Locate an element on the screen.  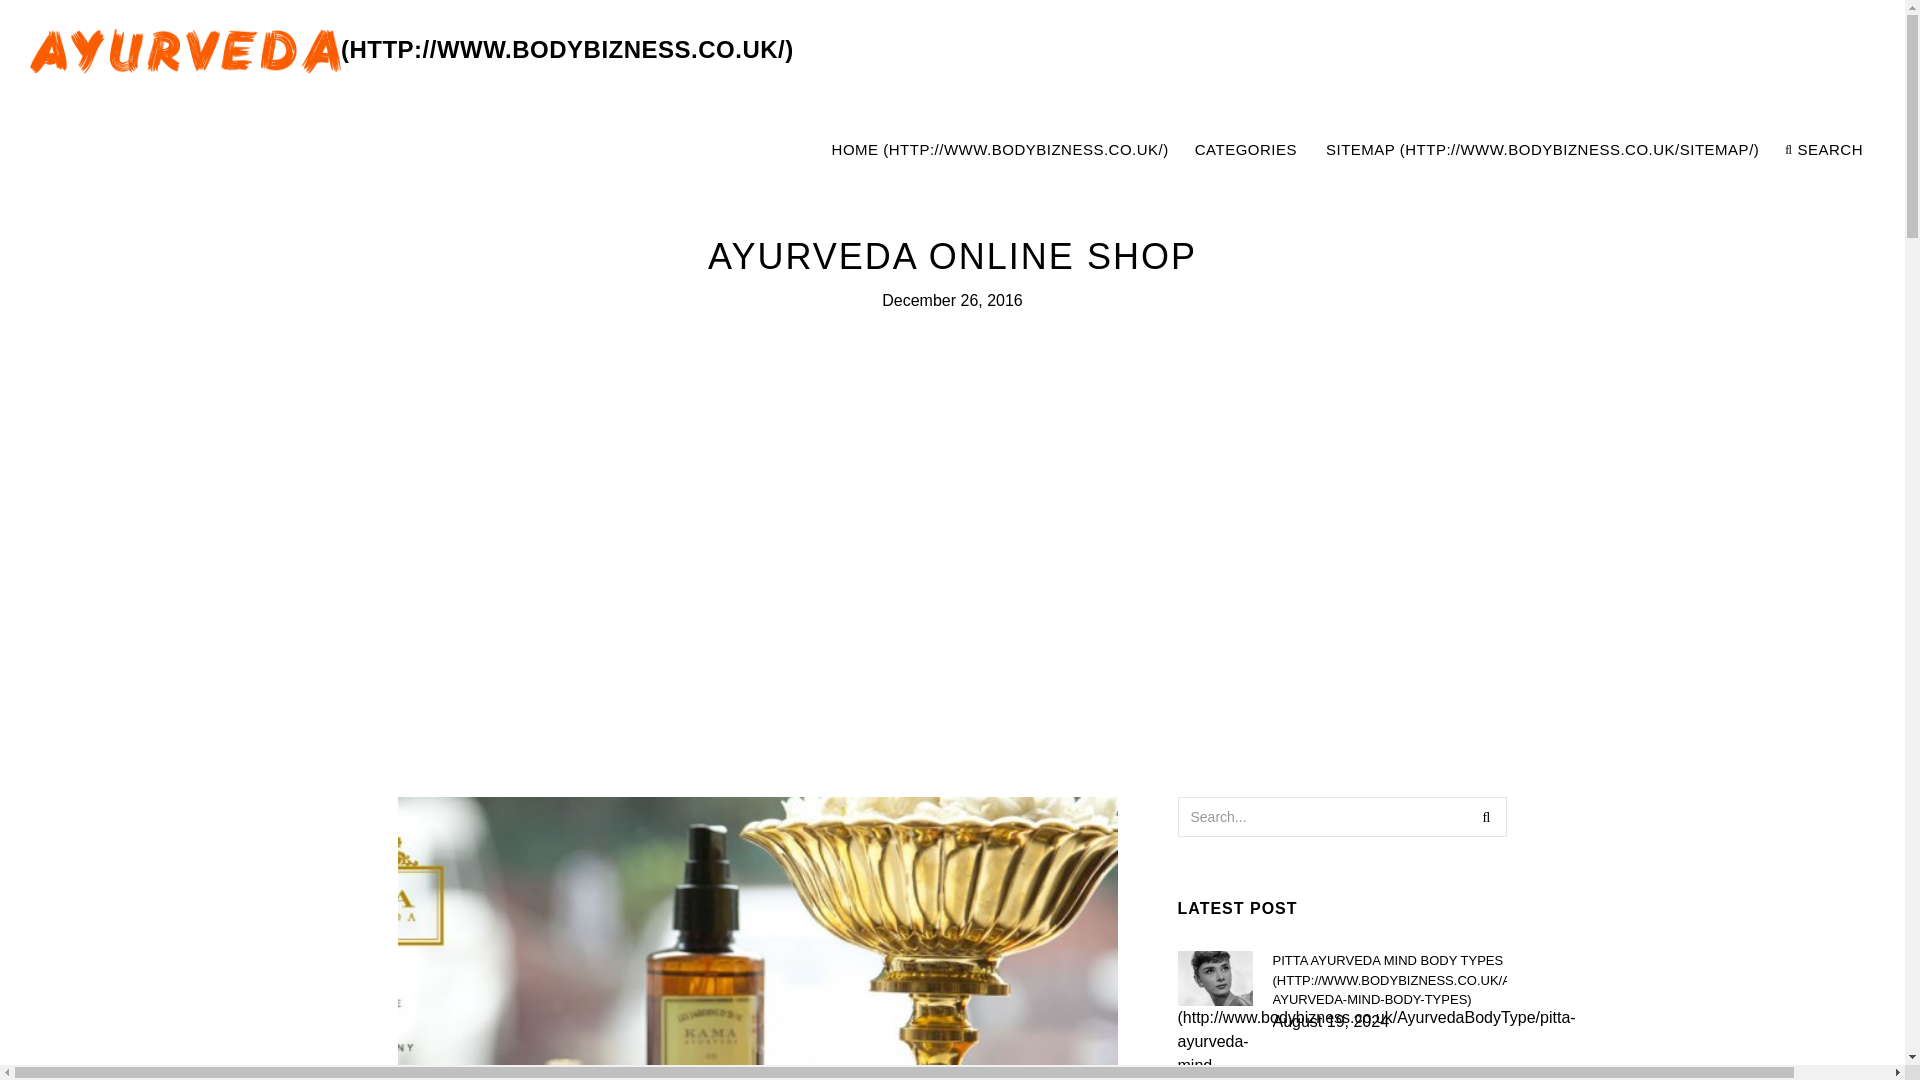
SEARCH is located at coordinates (1824, 150).